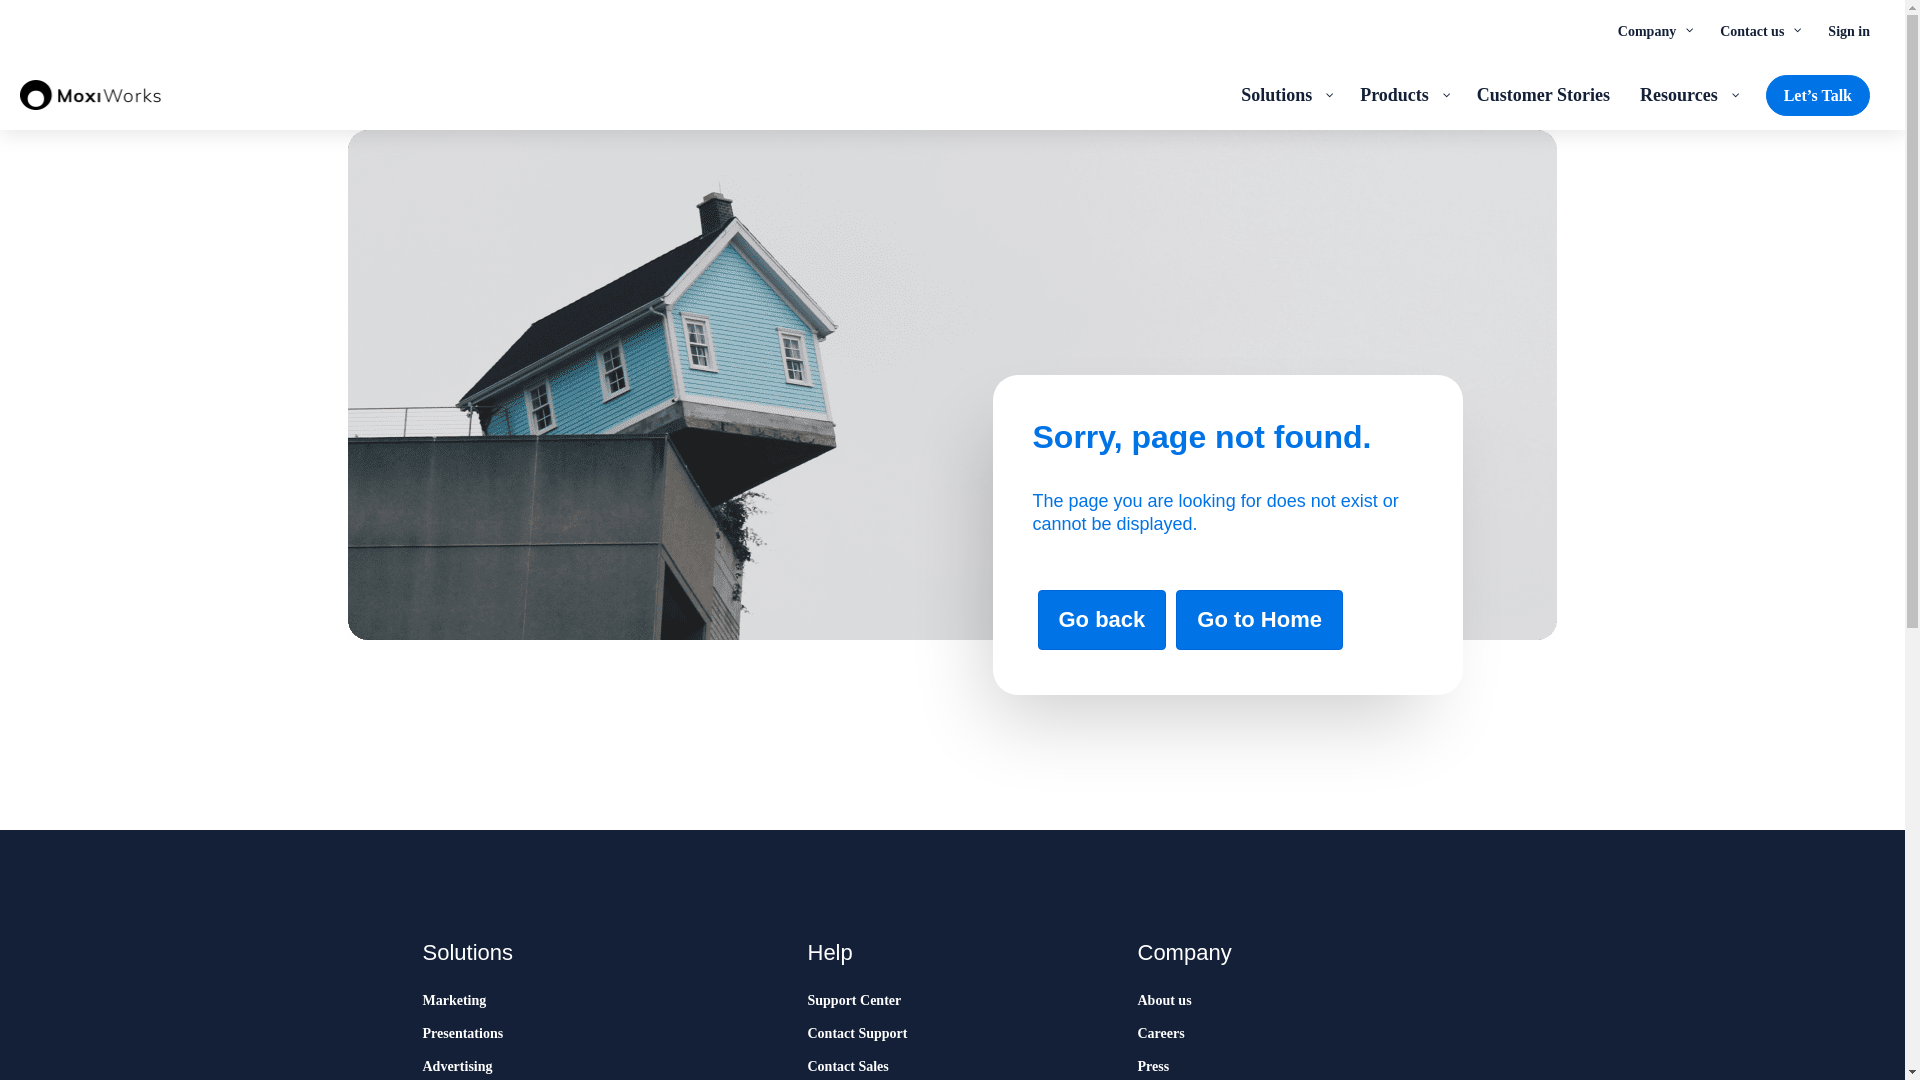 Image resolution: width=1920 pixels, height=1080 pixels. I want to click on Products, so click(1403, 94).